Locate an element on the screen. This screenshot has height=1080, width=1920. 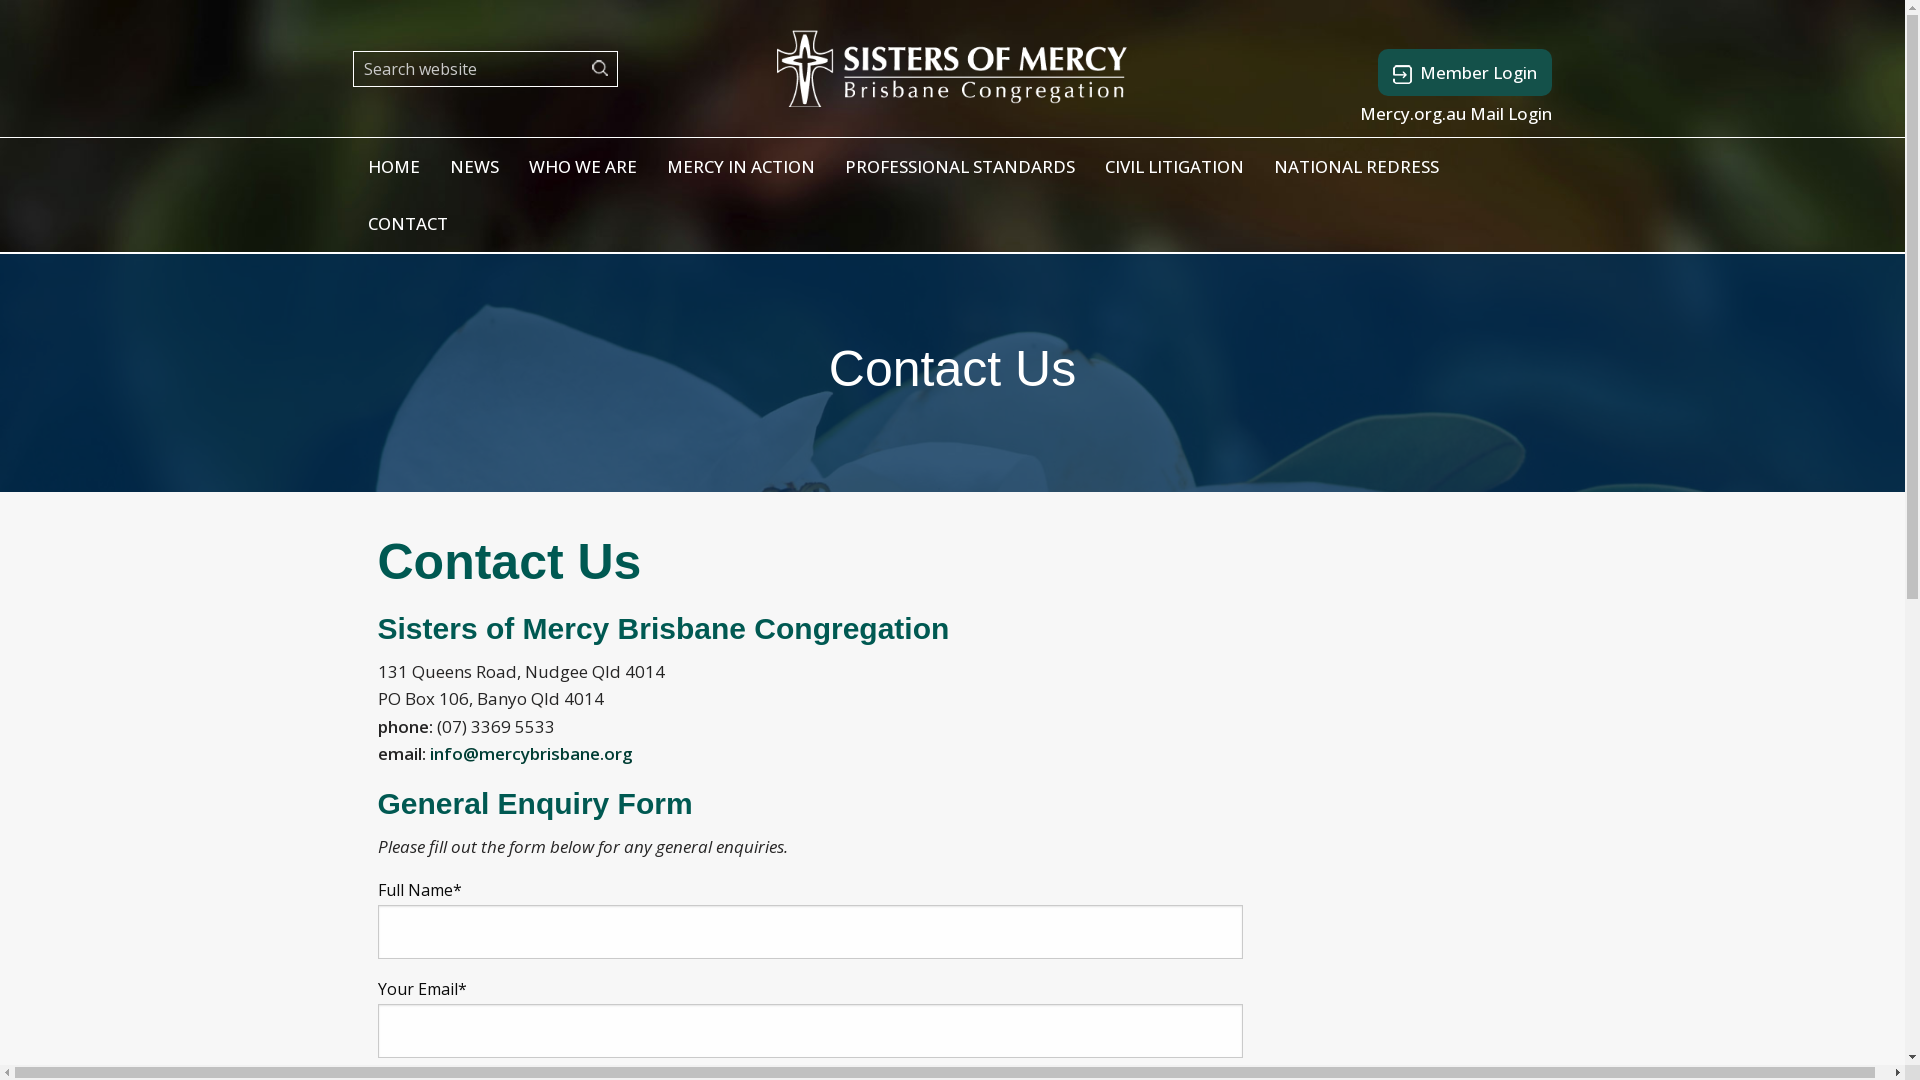
WHO WE ARE is located at coordinates (583, 166).